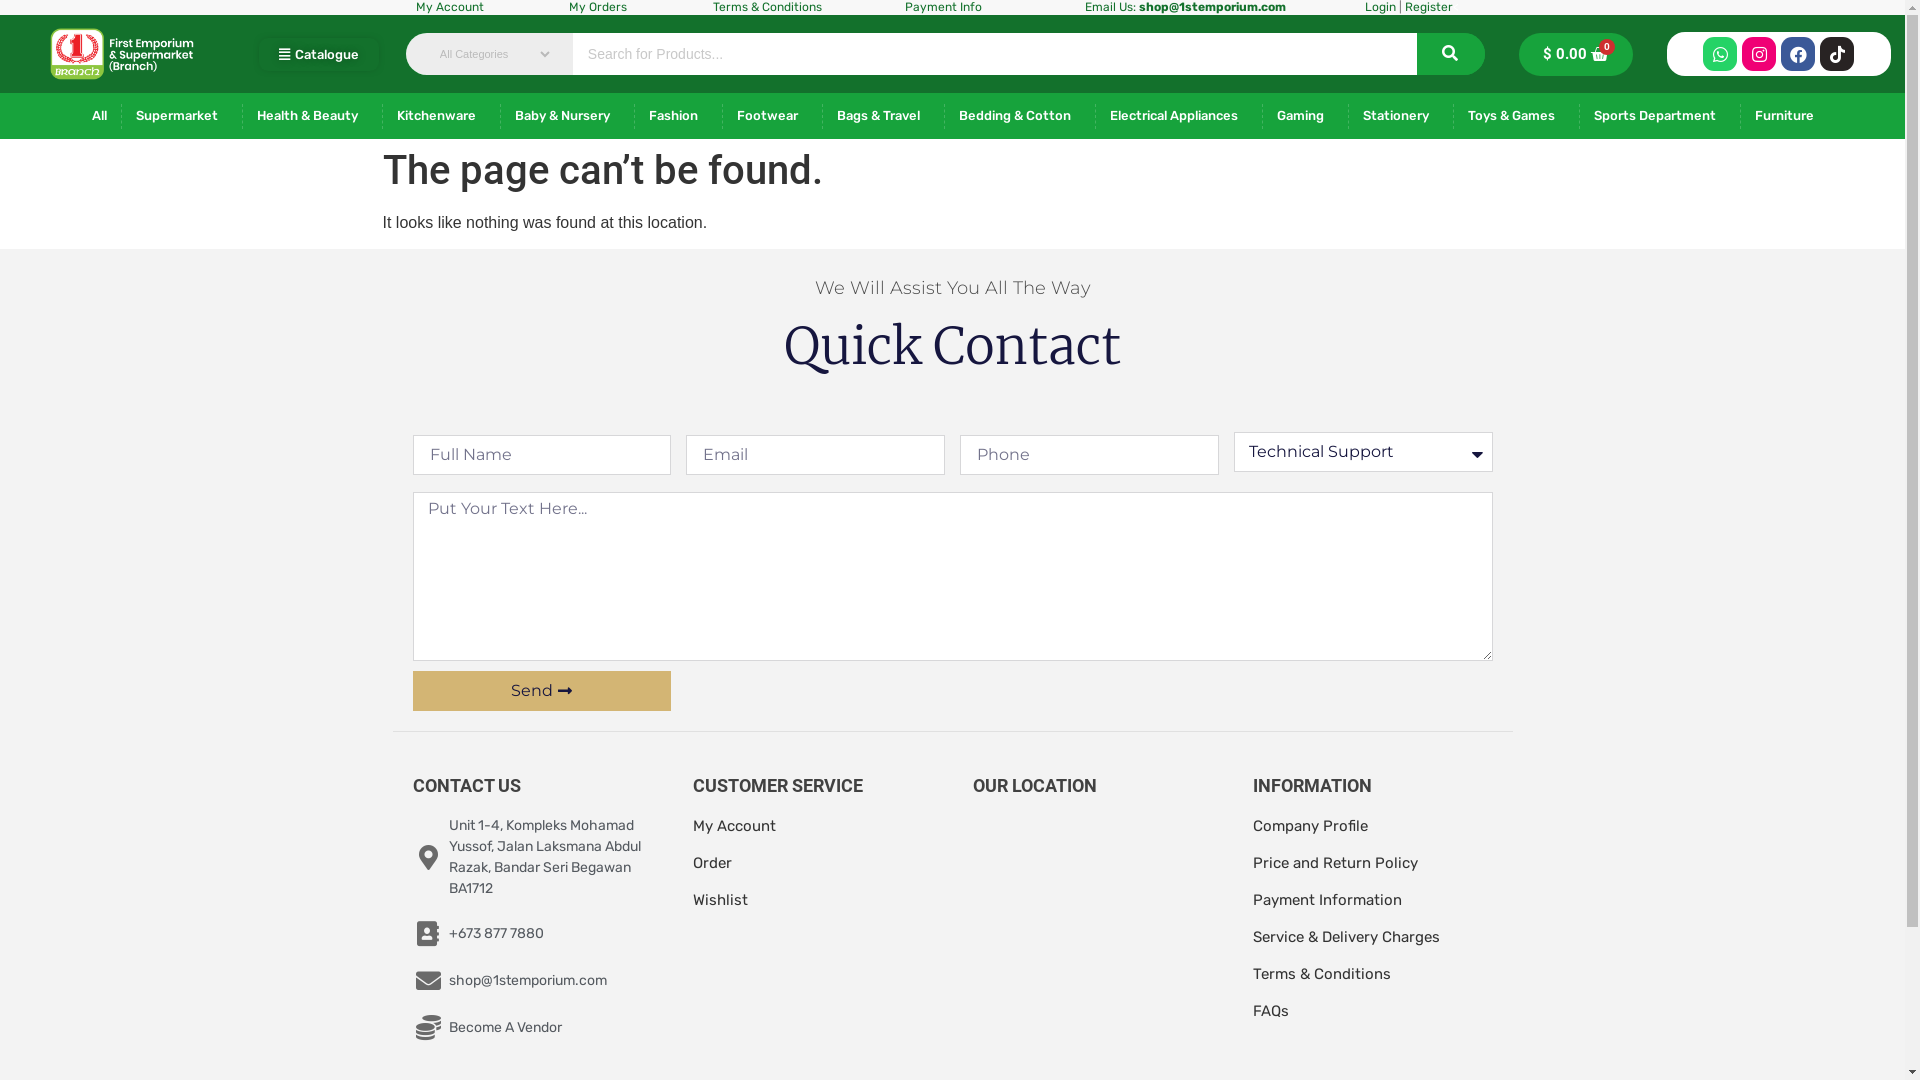 This screenshot has width=1920, height=1080. Describe the element at coordinates (442, 116) in the screenshot. I see `Kitchenware` at that location.